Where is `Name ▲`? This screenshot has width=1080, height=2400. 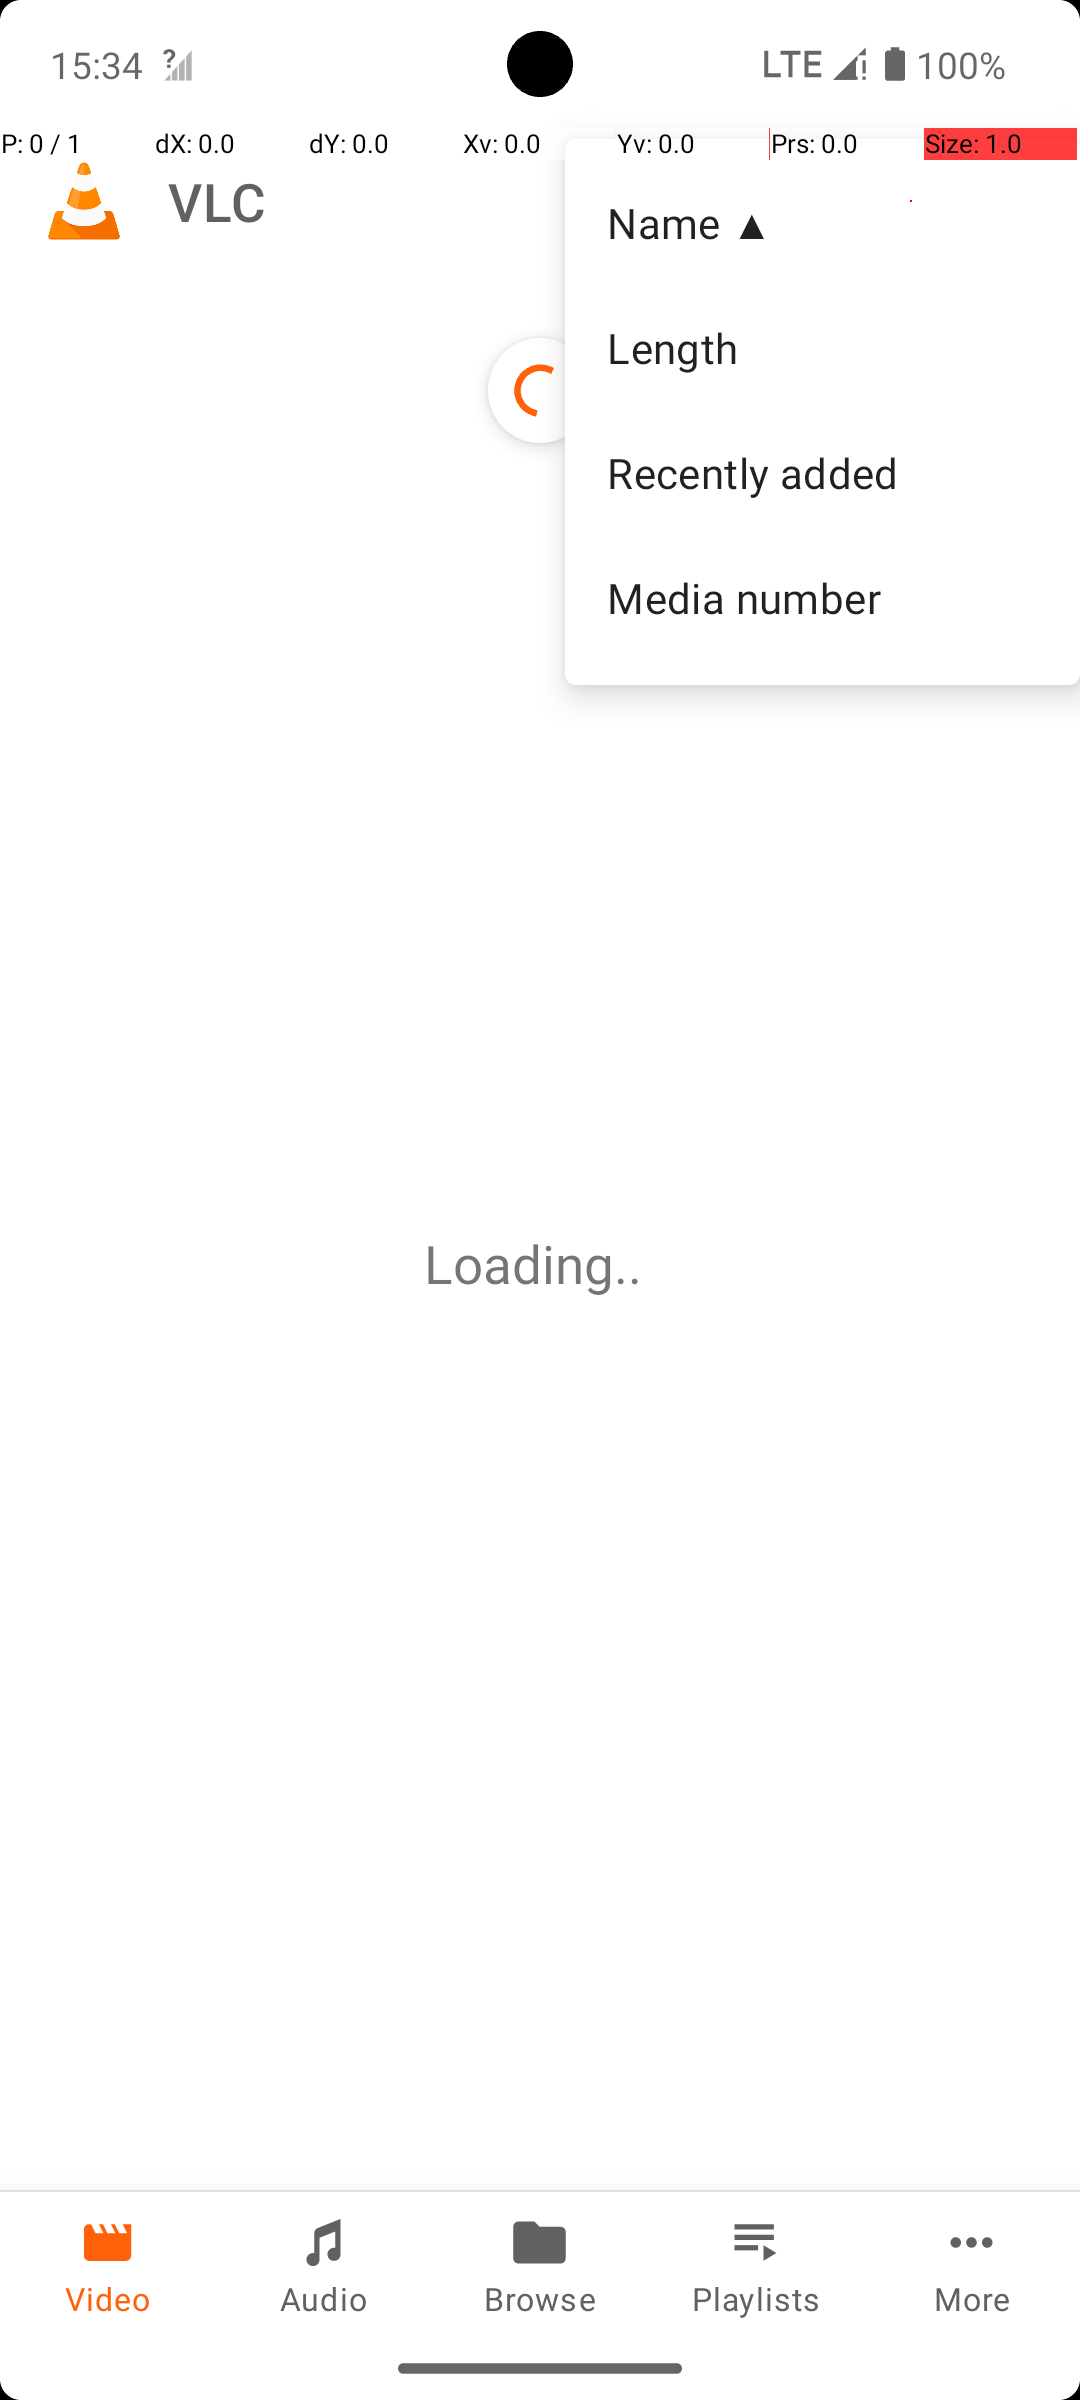
Name ▲ is located at coordinates (822, 222).